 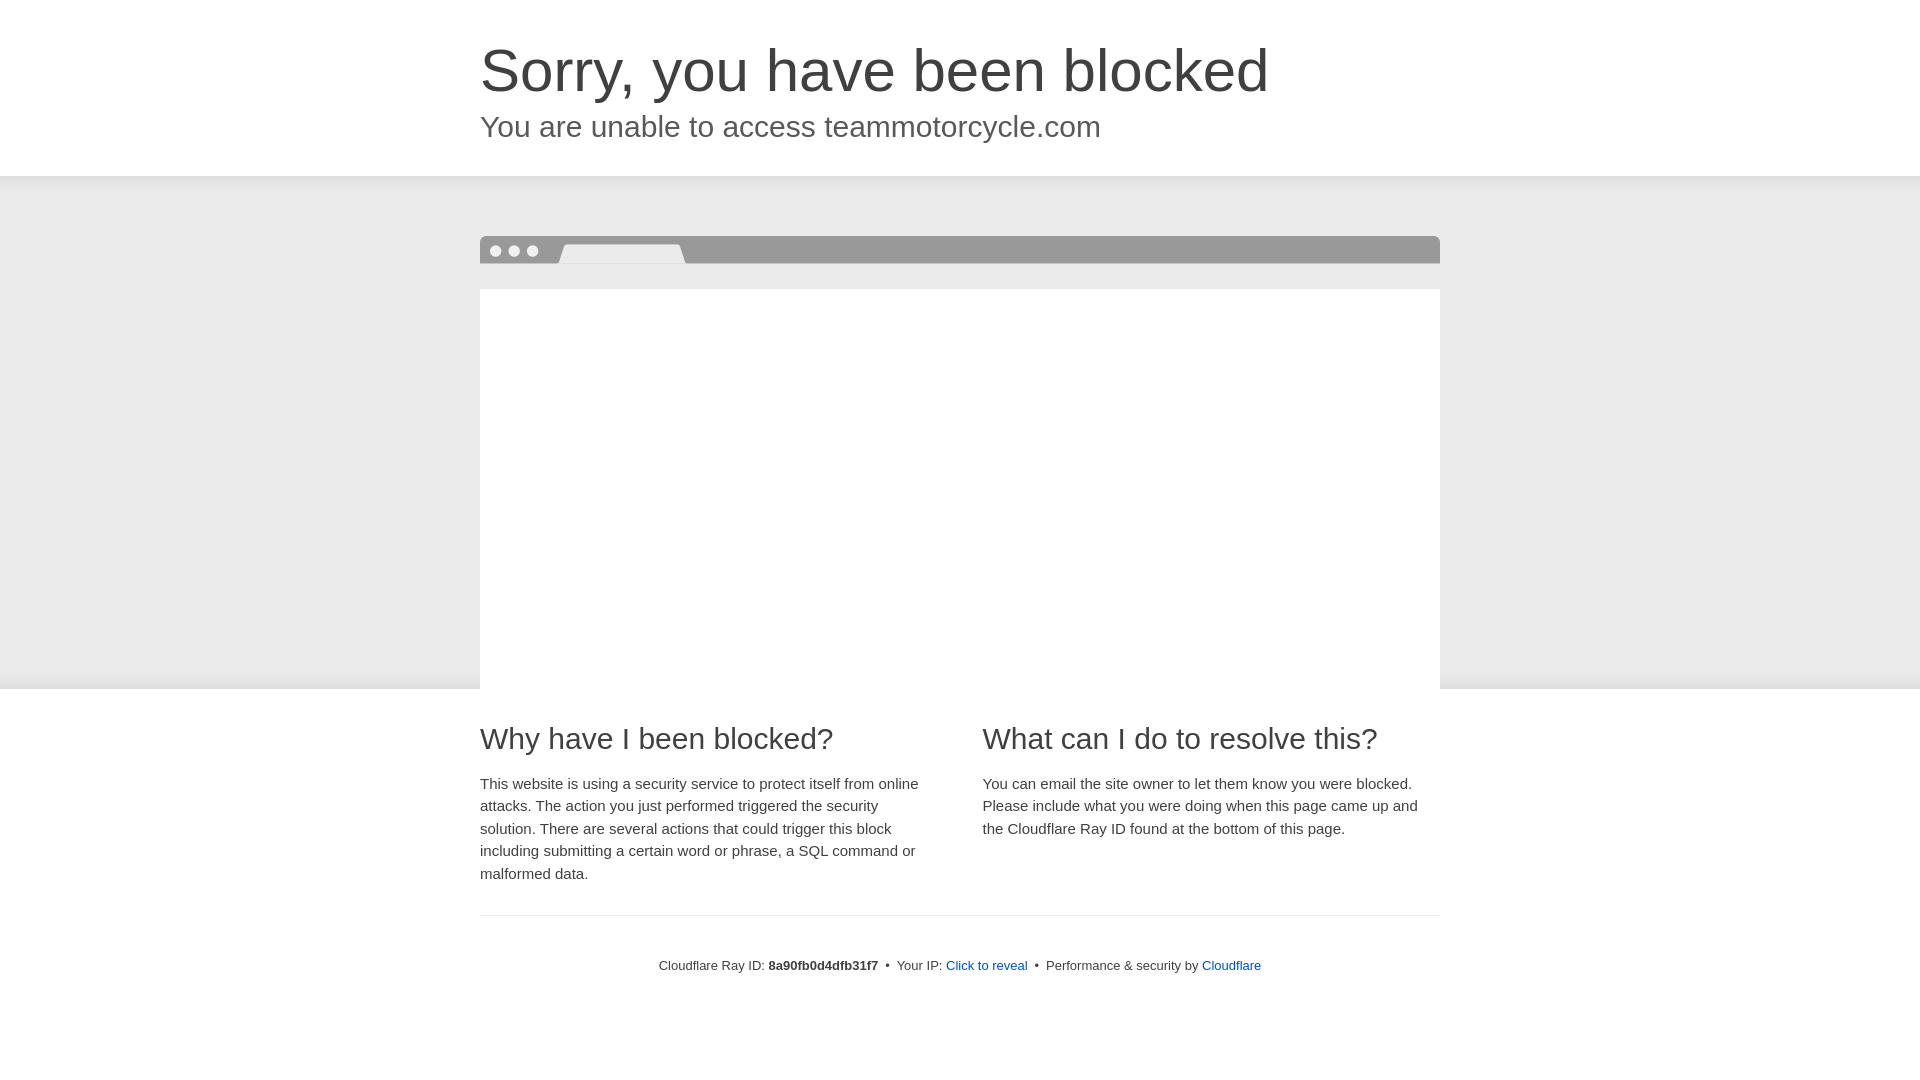 What do you see at coordinates (986, 966) in the screenshot?
I see `Click to reveal` at bounding box center [986, 966].